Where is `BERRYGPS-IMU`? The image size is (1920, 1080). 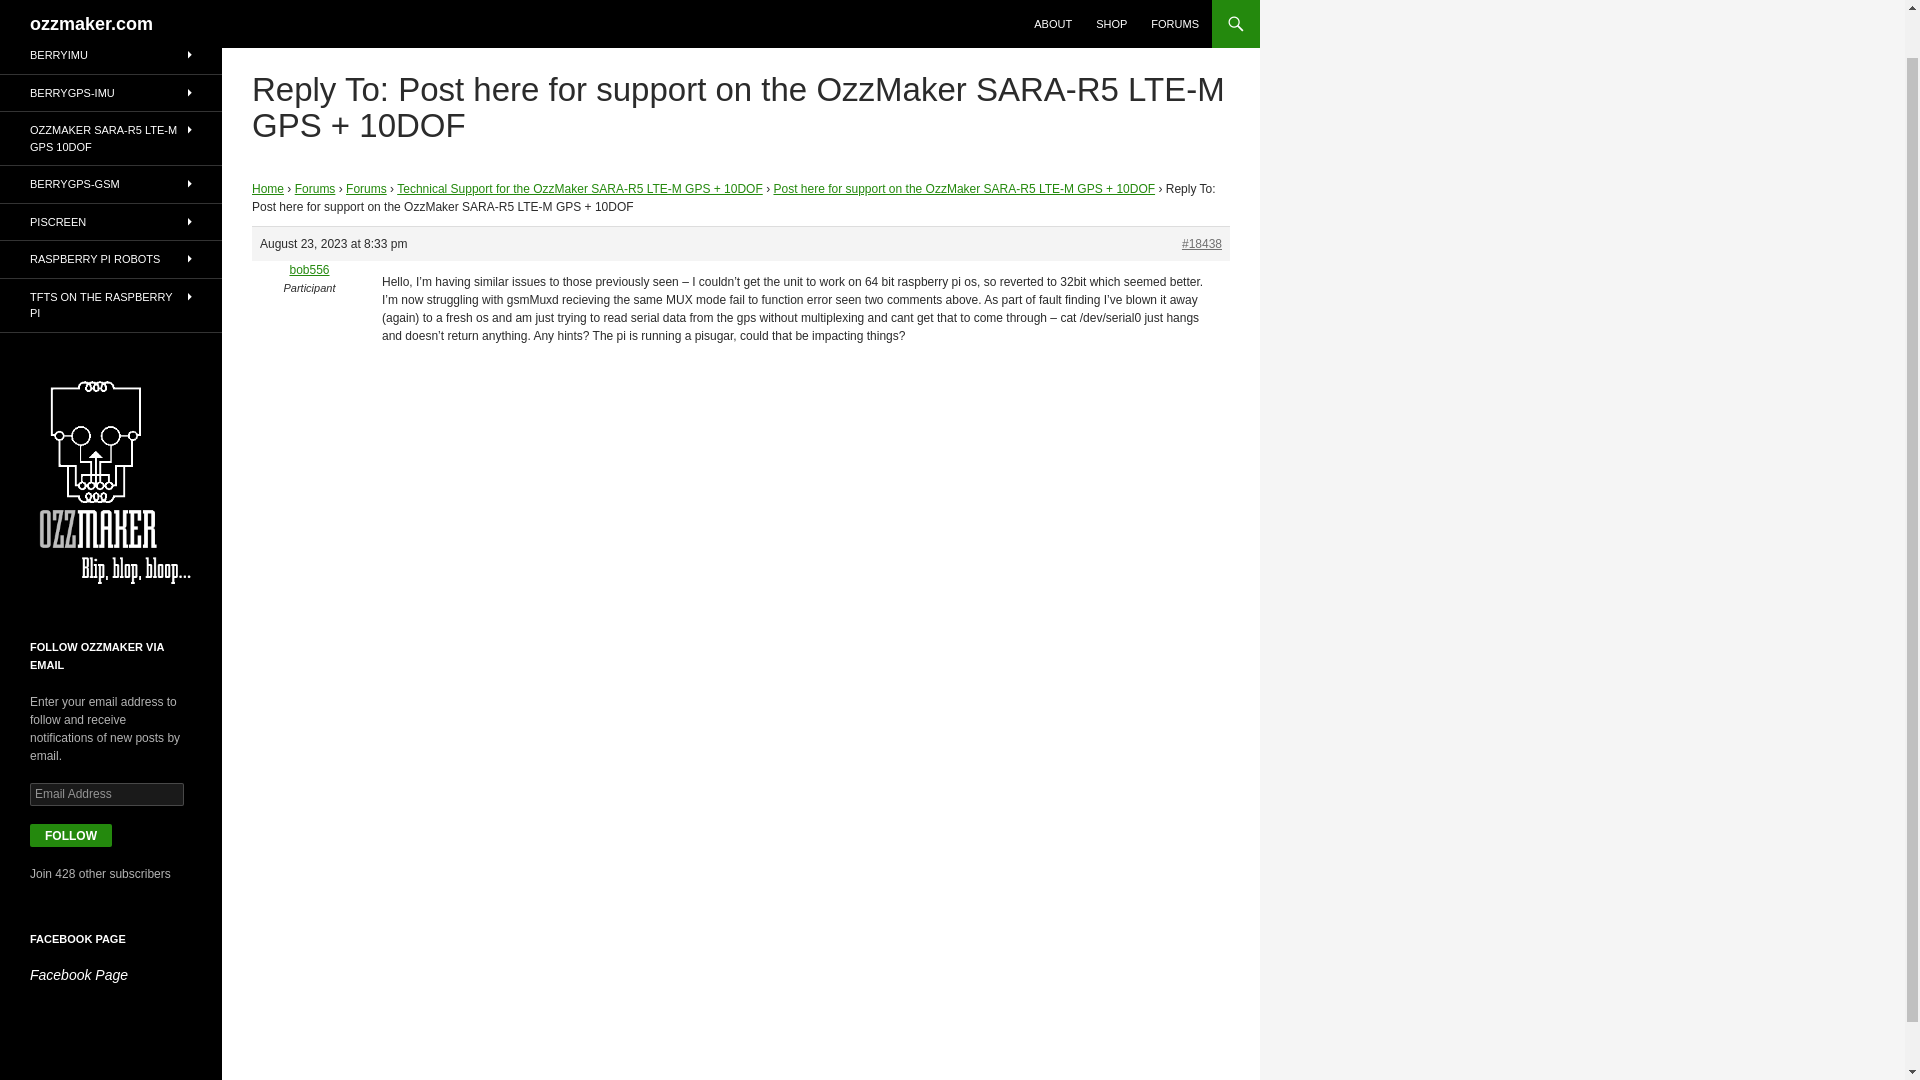 BERRYGPS-IMU is located at coordinates (111, 92).